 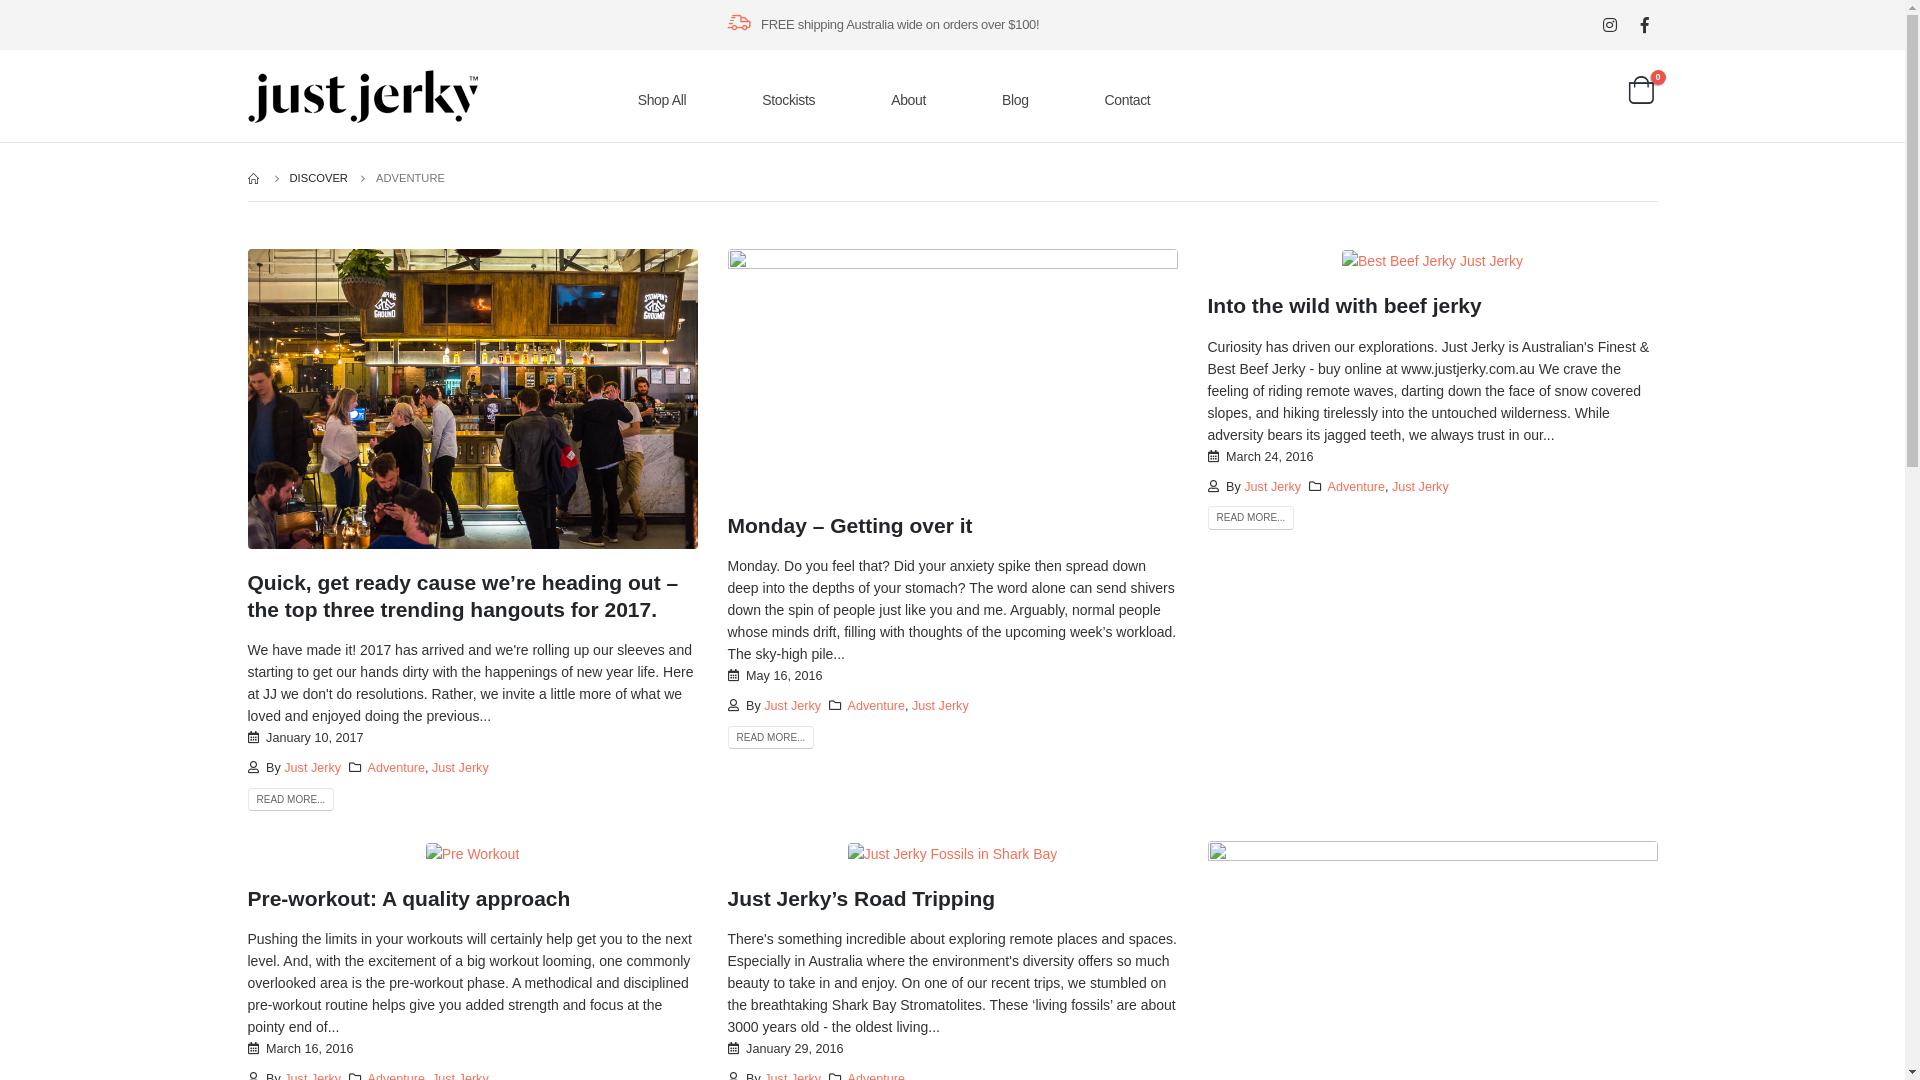 I want to click on Adventure, so click(x=396, y=768).